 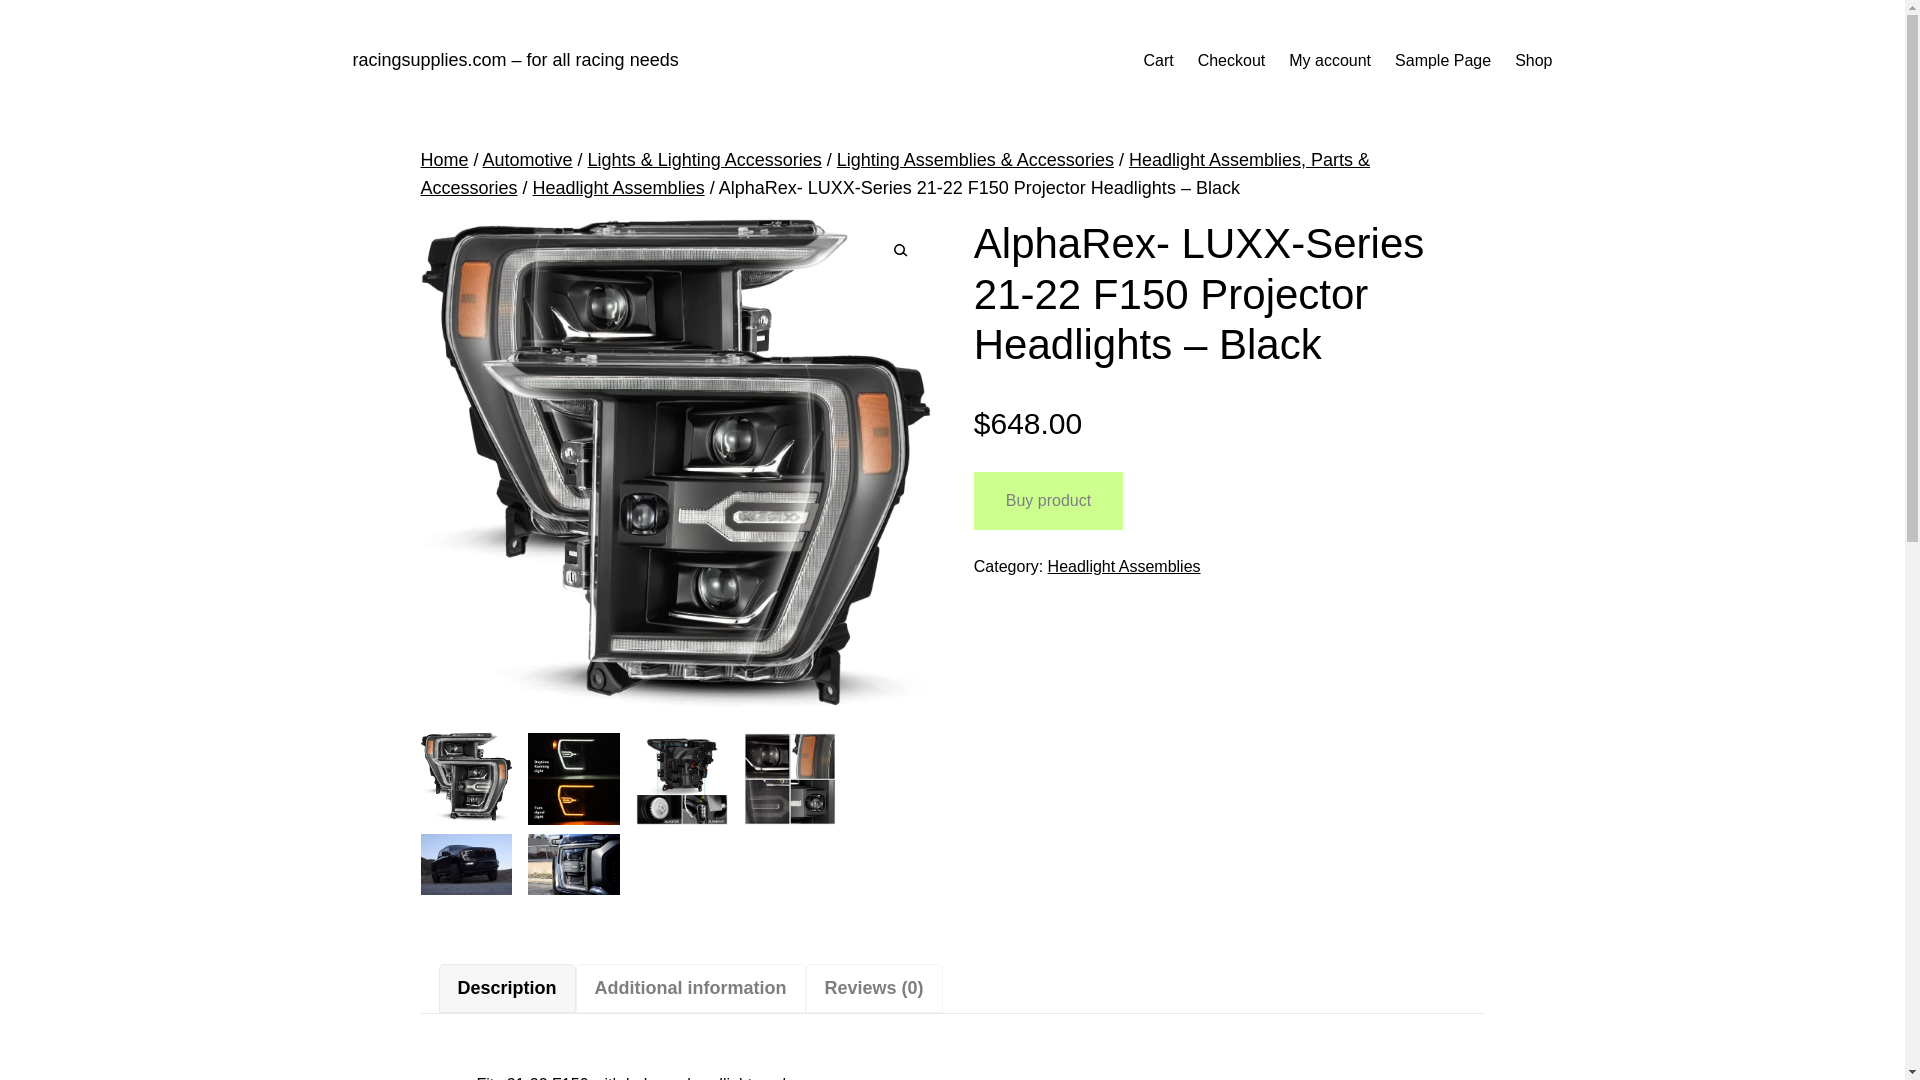 I want to click on Automotive, so click(x=528, y=160).